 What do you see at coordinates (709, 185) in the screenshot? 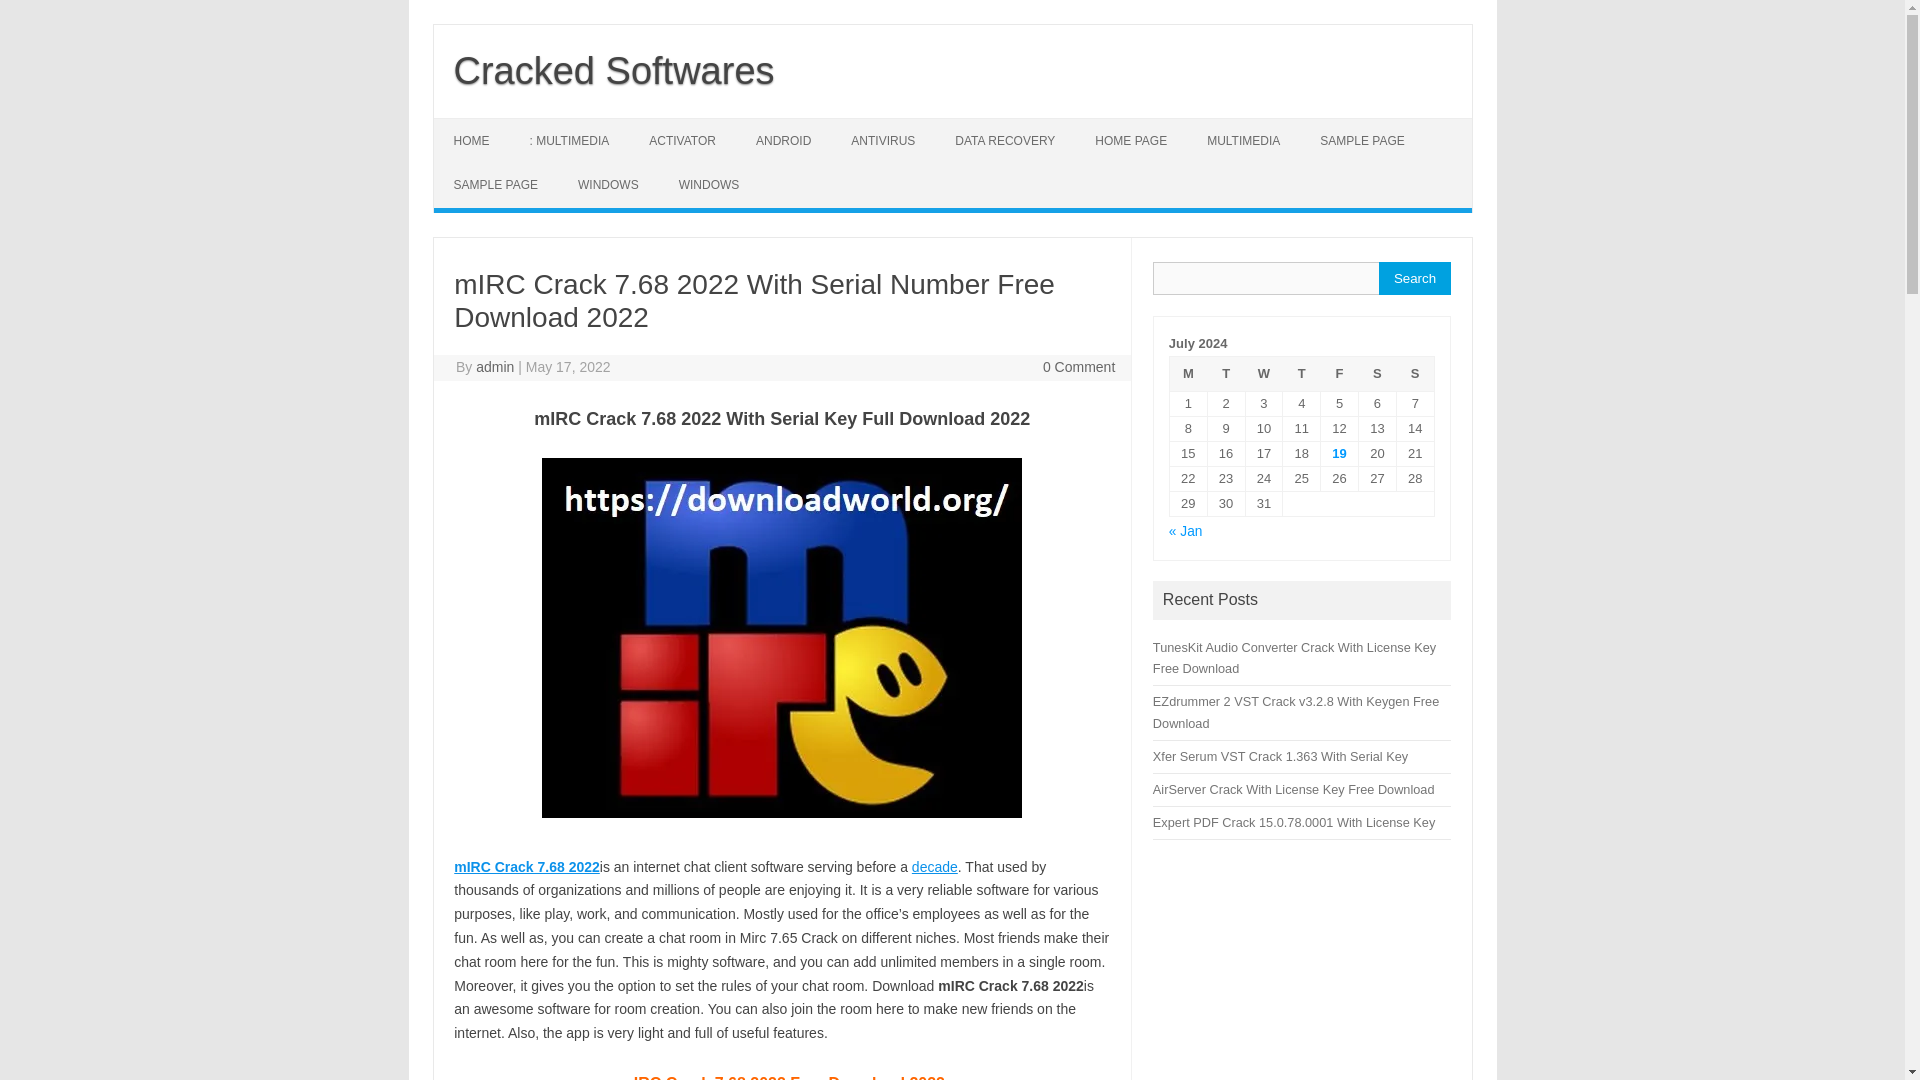
I see `WINDOWS` at bounding box center [709, 185].